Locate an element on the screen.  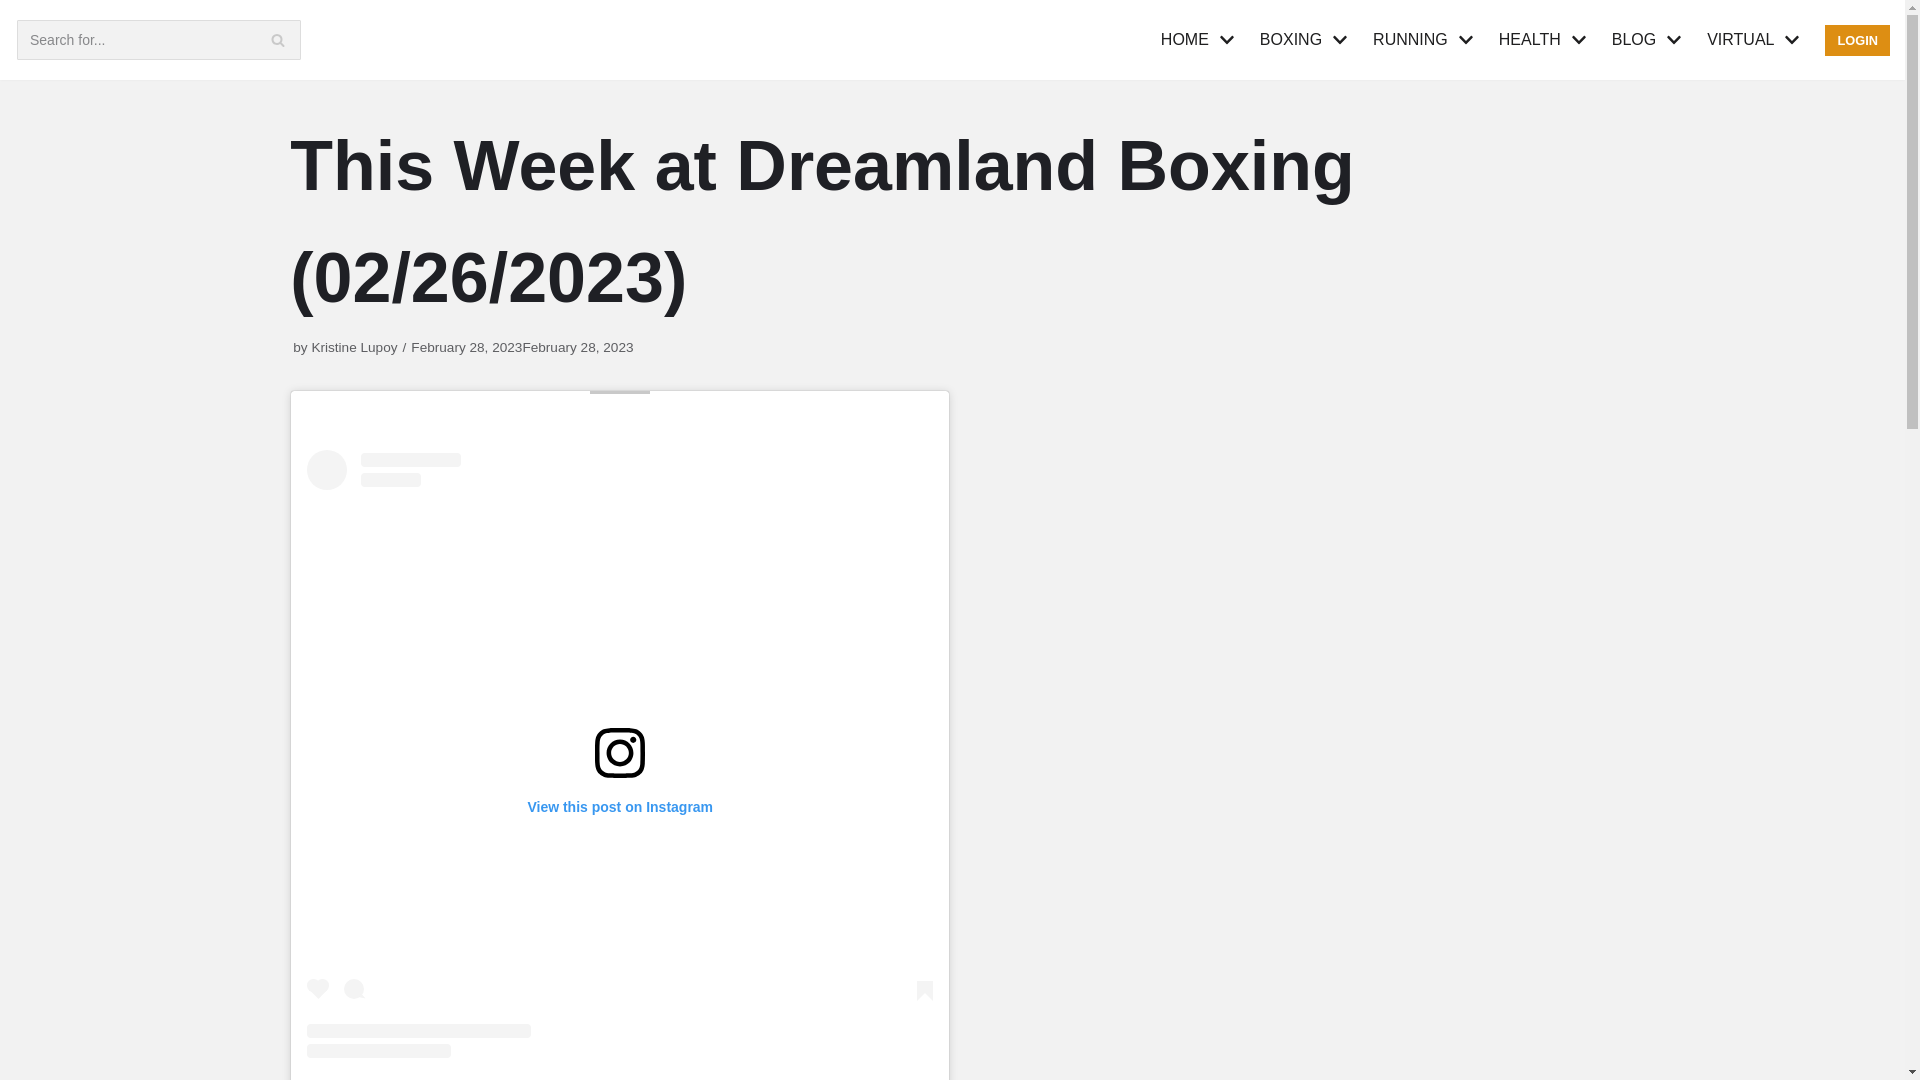
VIRTUAL is located at coordinates (1755, 40).